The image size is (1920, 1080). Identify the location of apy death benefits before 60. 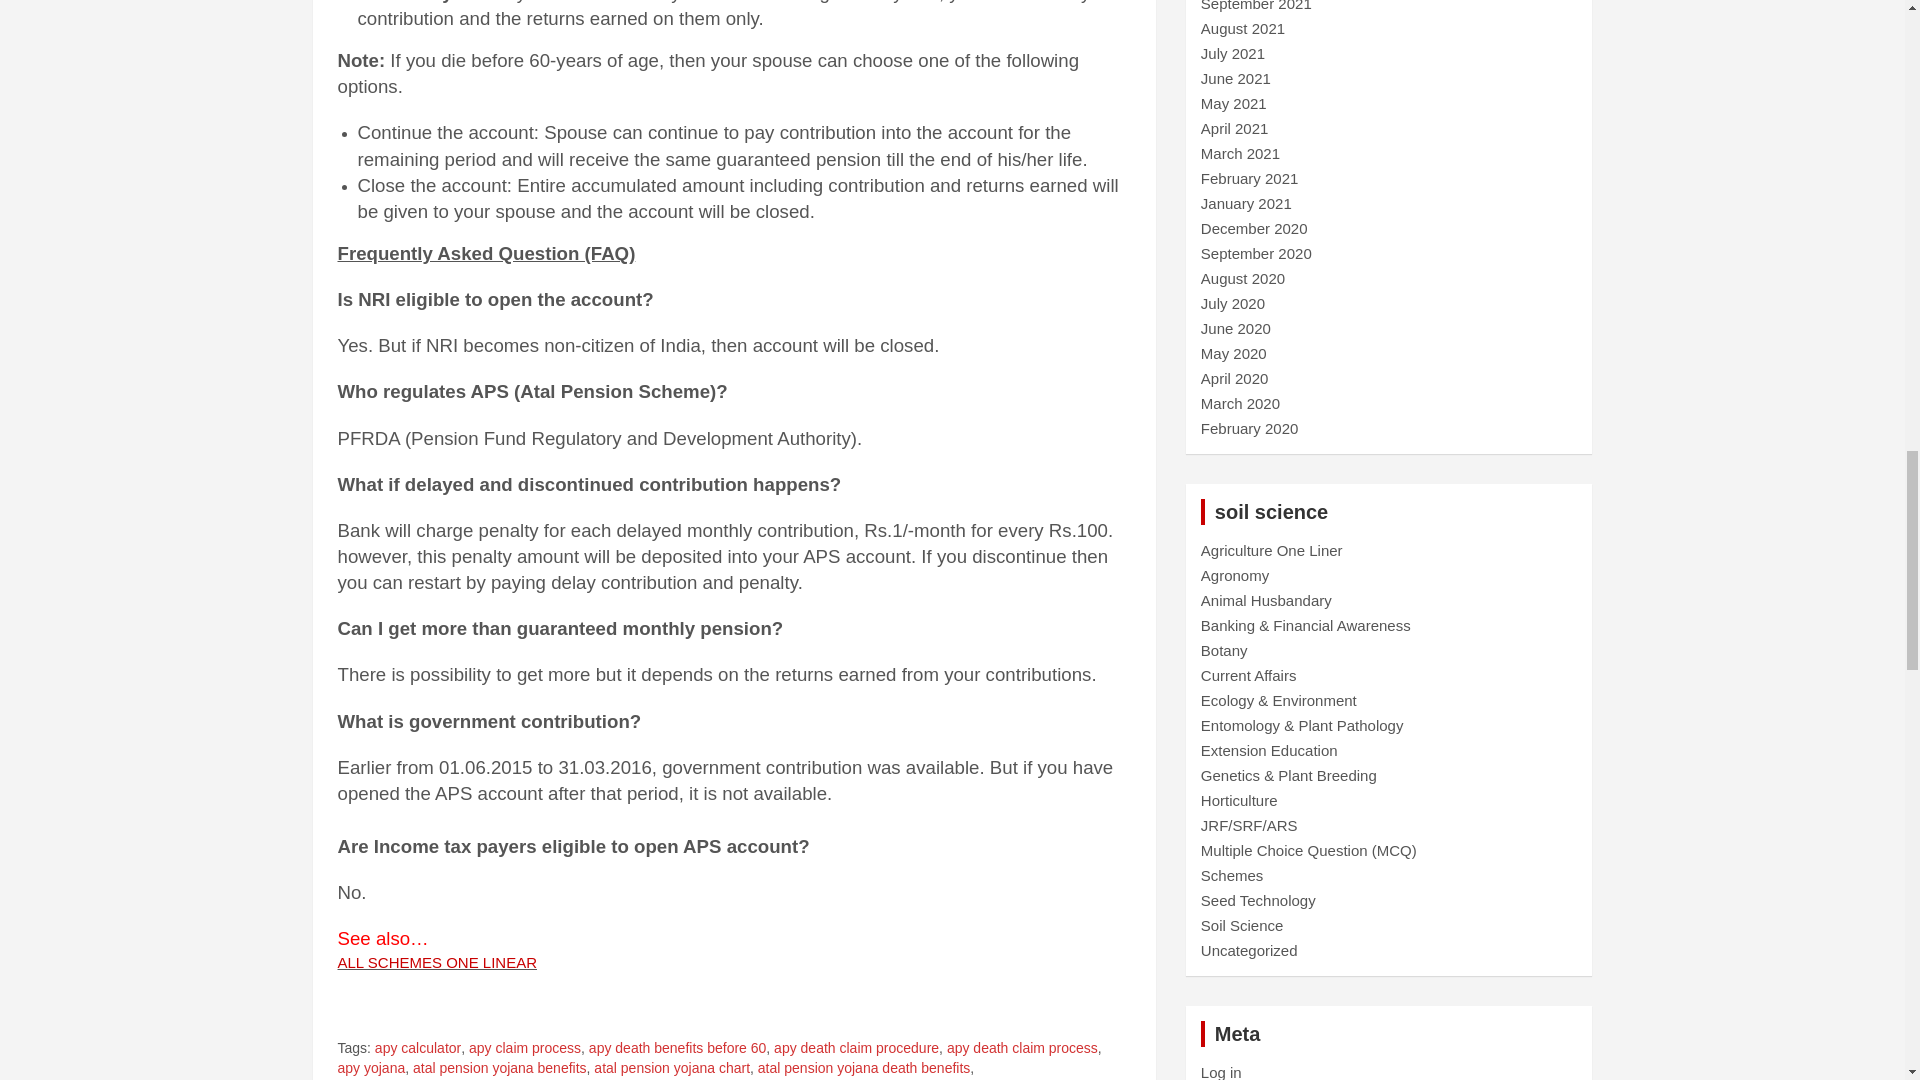
(678, 1048).